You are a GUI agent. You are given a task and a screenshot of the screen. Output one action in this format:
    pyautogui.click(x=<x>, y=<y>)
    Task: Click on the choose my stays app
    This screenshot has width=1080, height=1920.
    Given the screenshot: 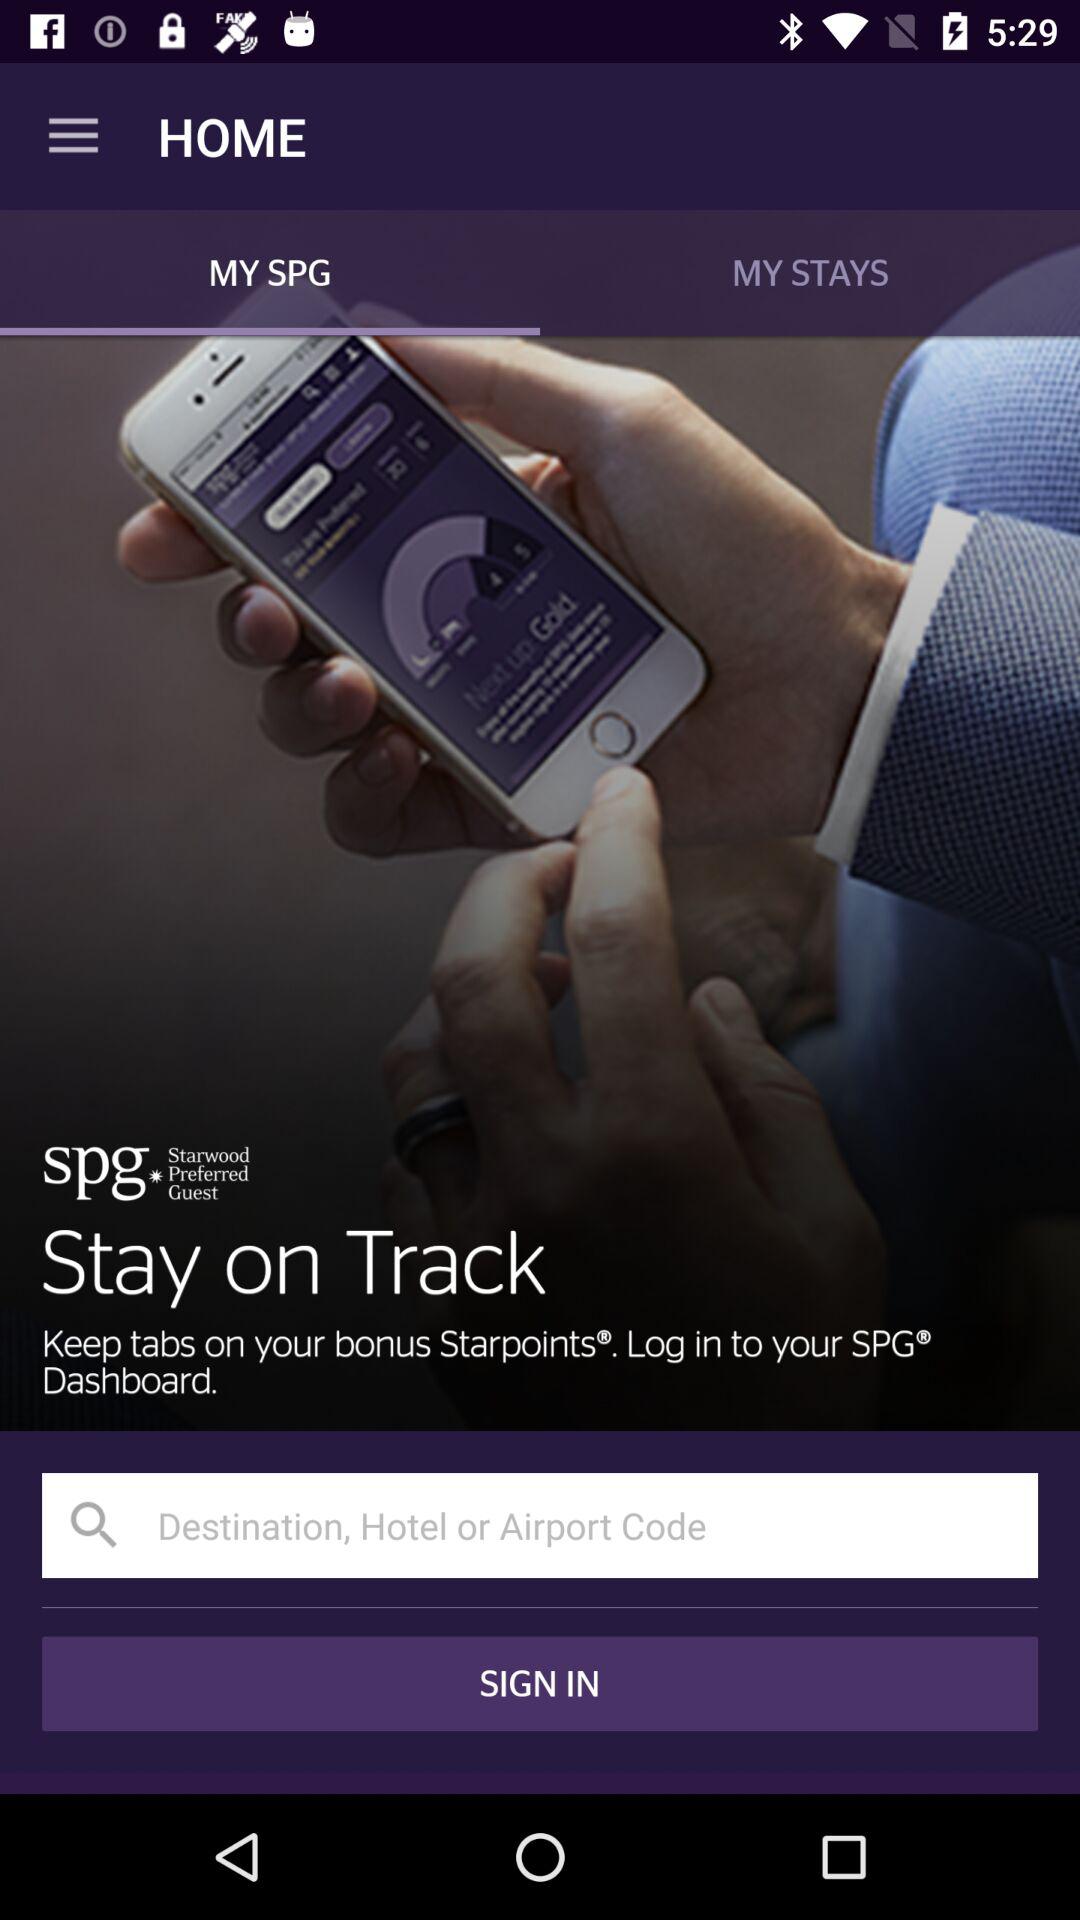 What is the action you would take?
    pyautogui.click(x=810, y=272)
    